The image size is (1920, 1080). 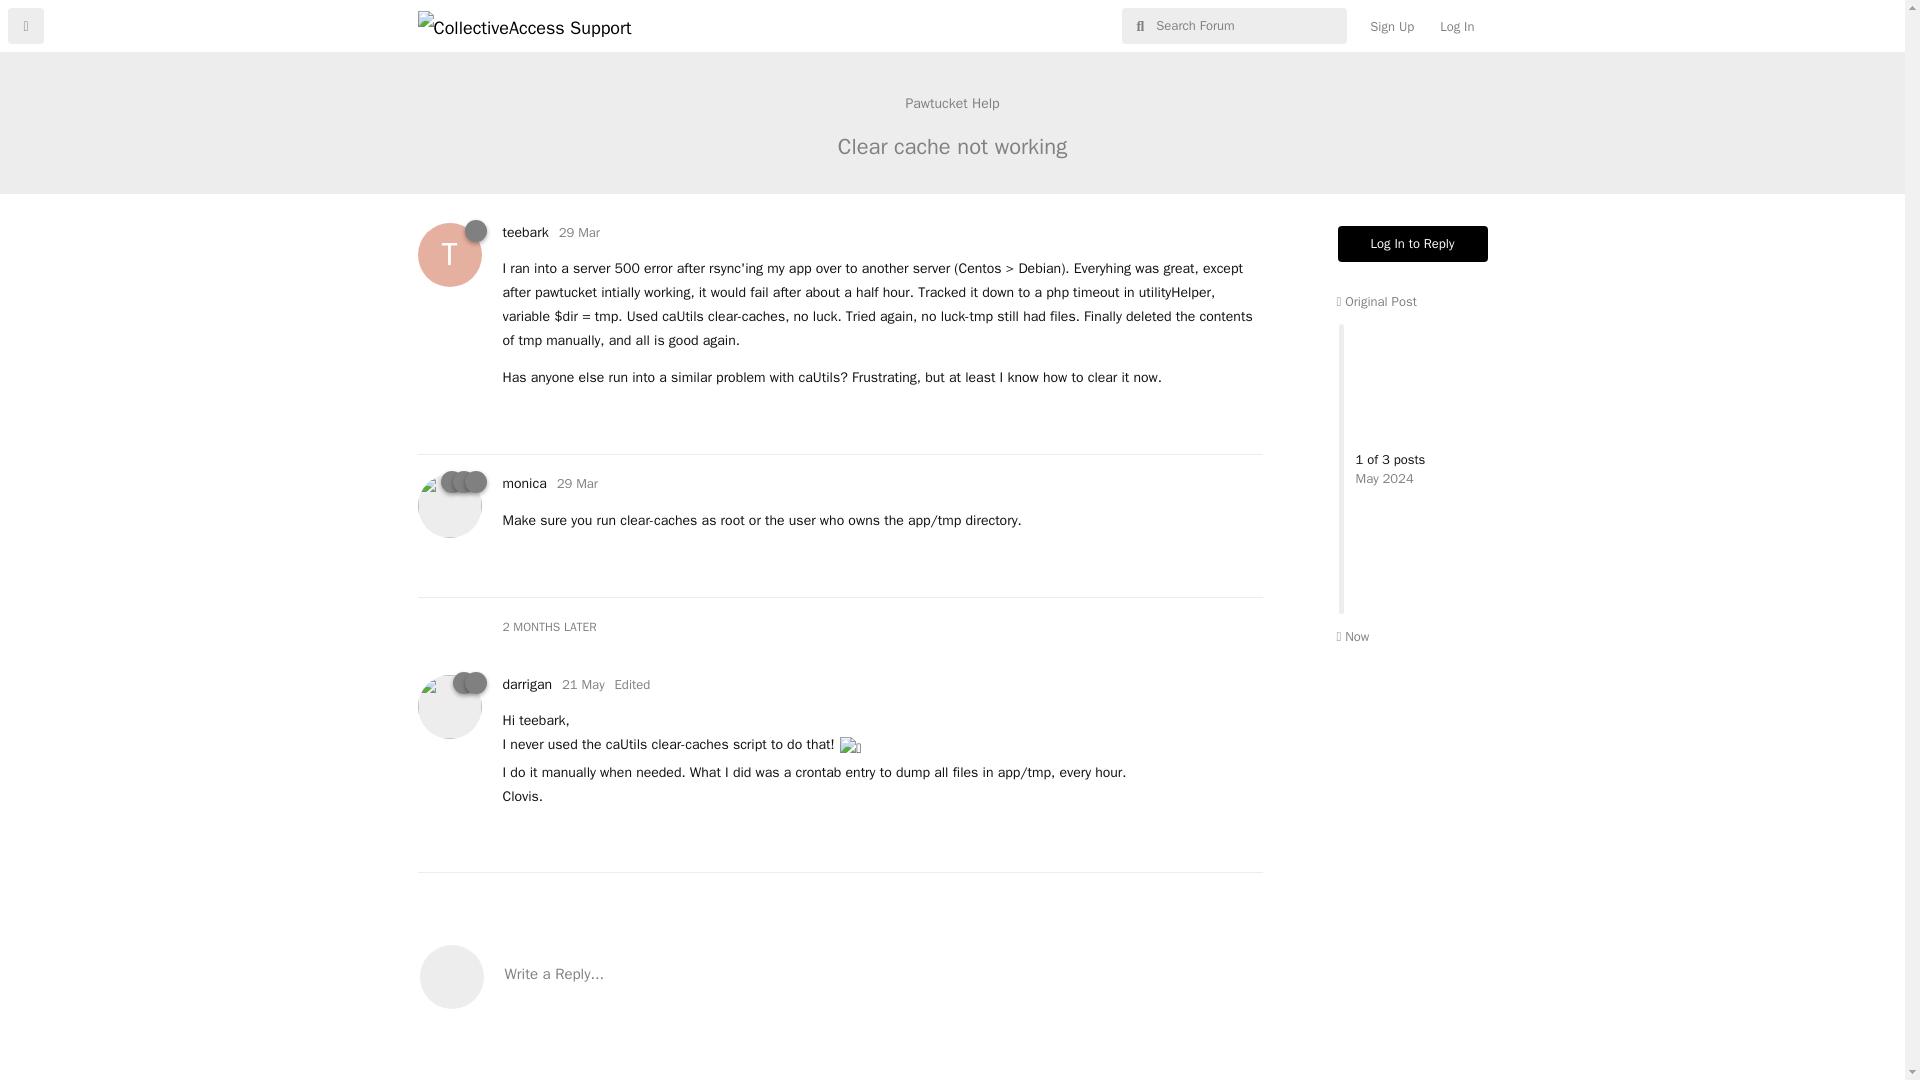 I want to click on 29 Mar, so click(x=578, y=232).